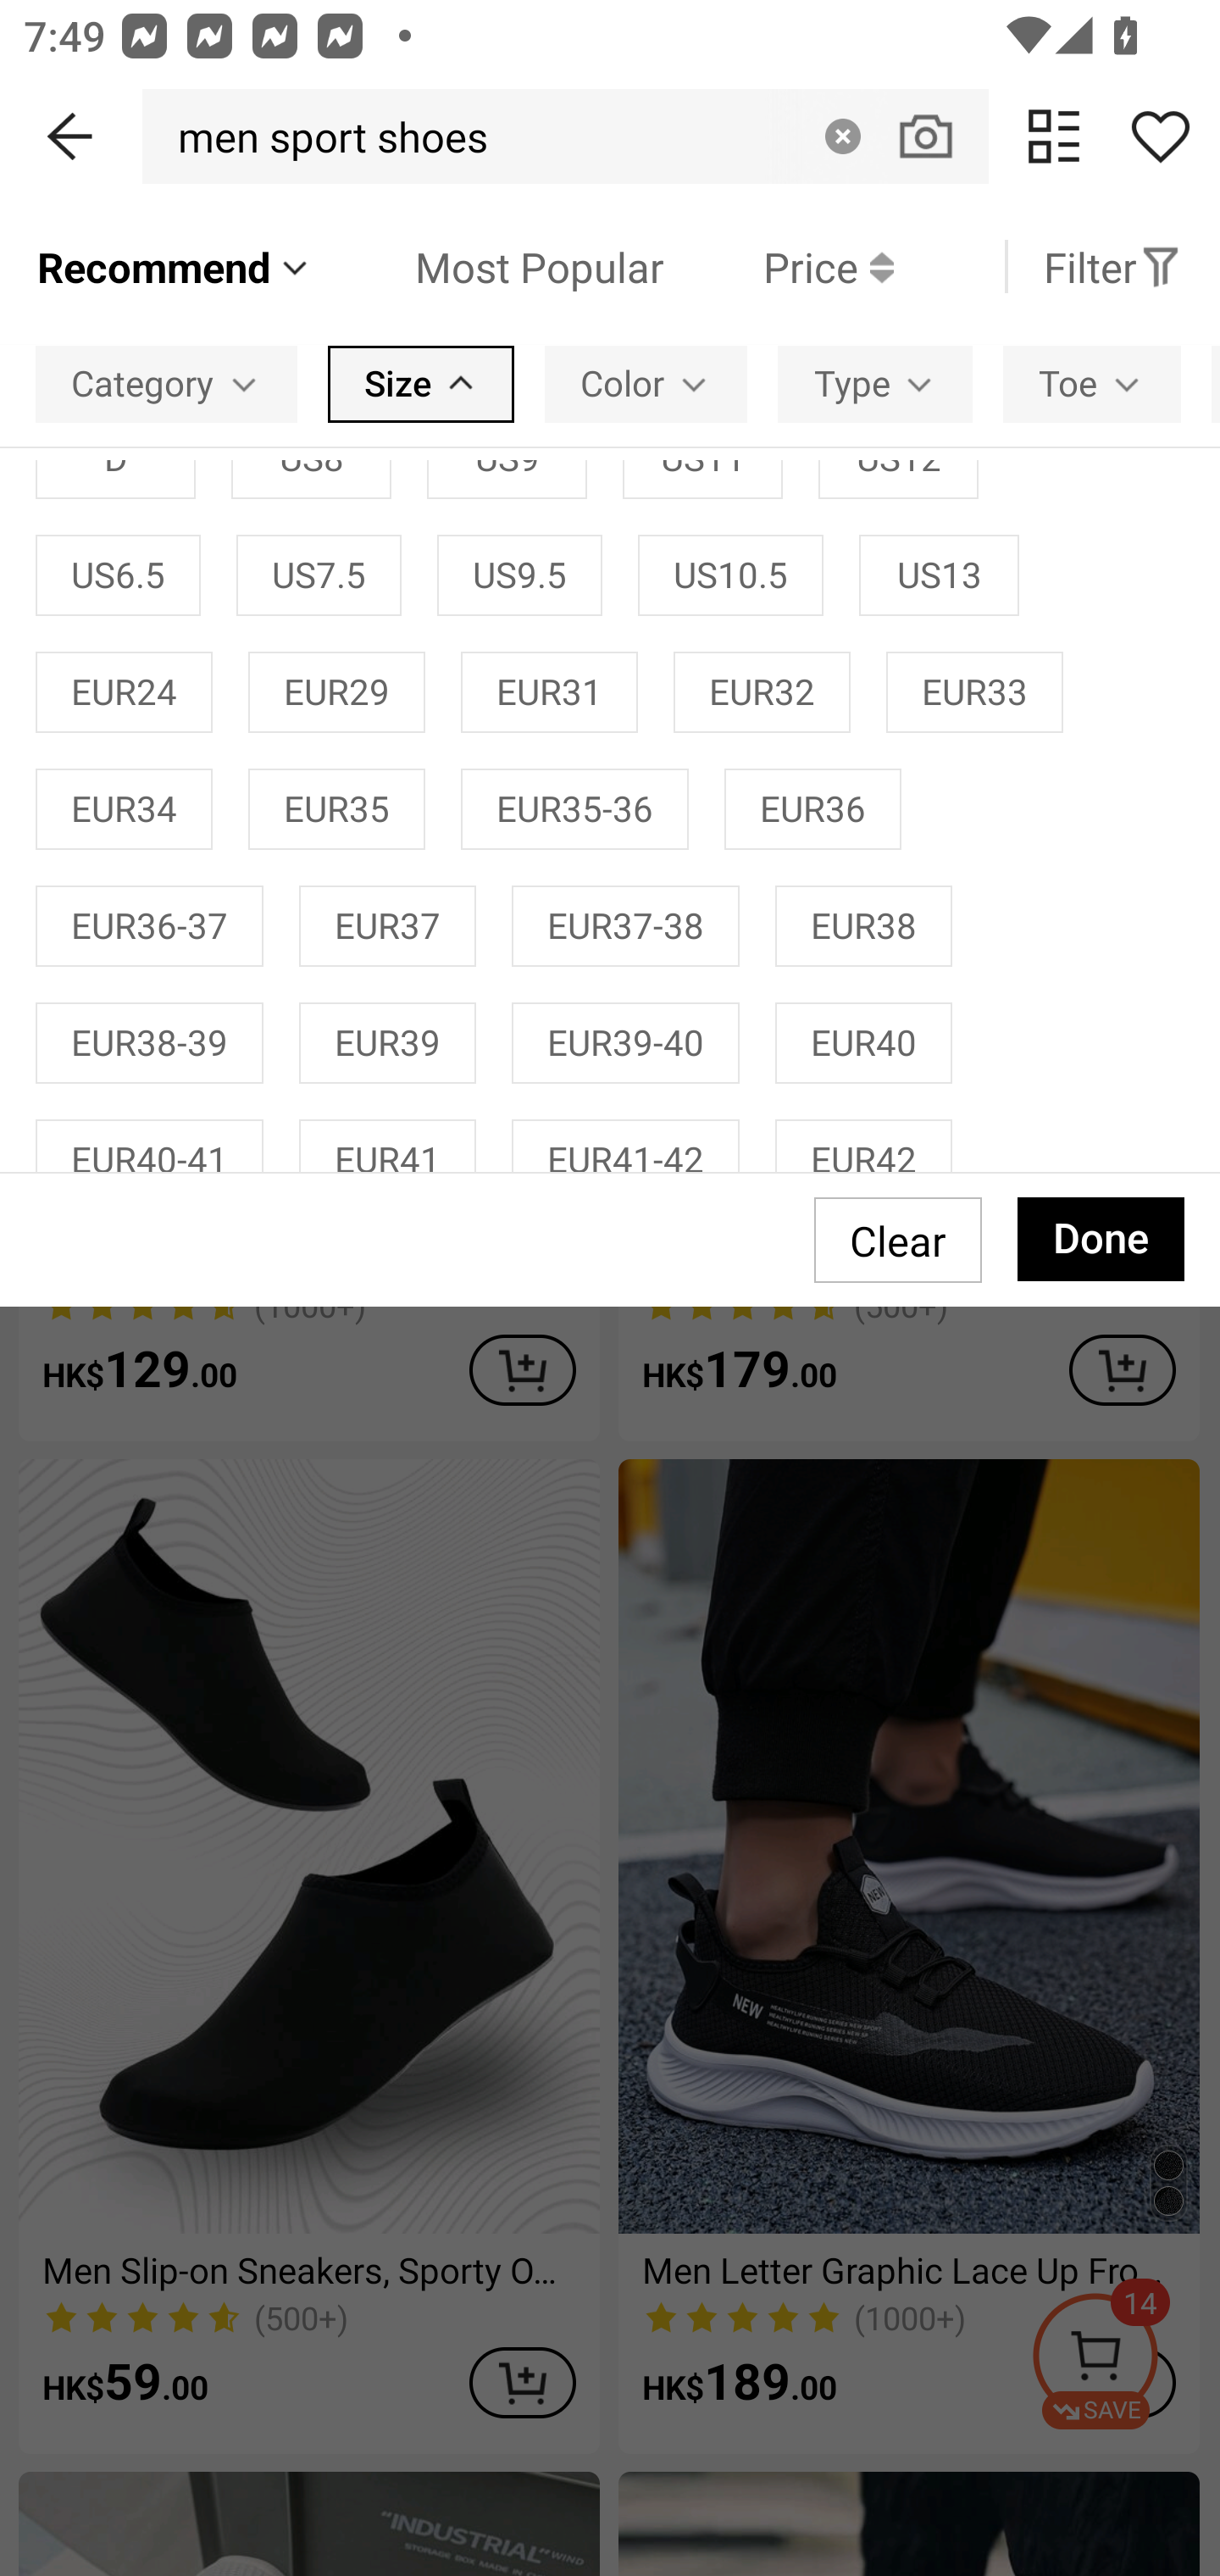 Image resolution: width=1220 pixels, height=2576 pixels. What do you see at coordinates (779, 266) in the screenshot?
I see `Price` at bounding box center [779, 266].